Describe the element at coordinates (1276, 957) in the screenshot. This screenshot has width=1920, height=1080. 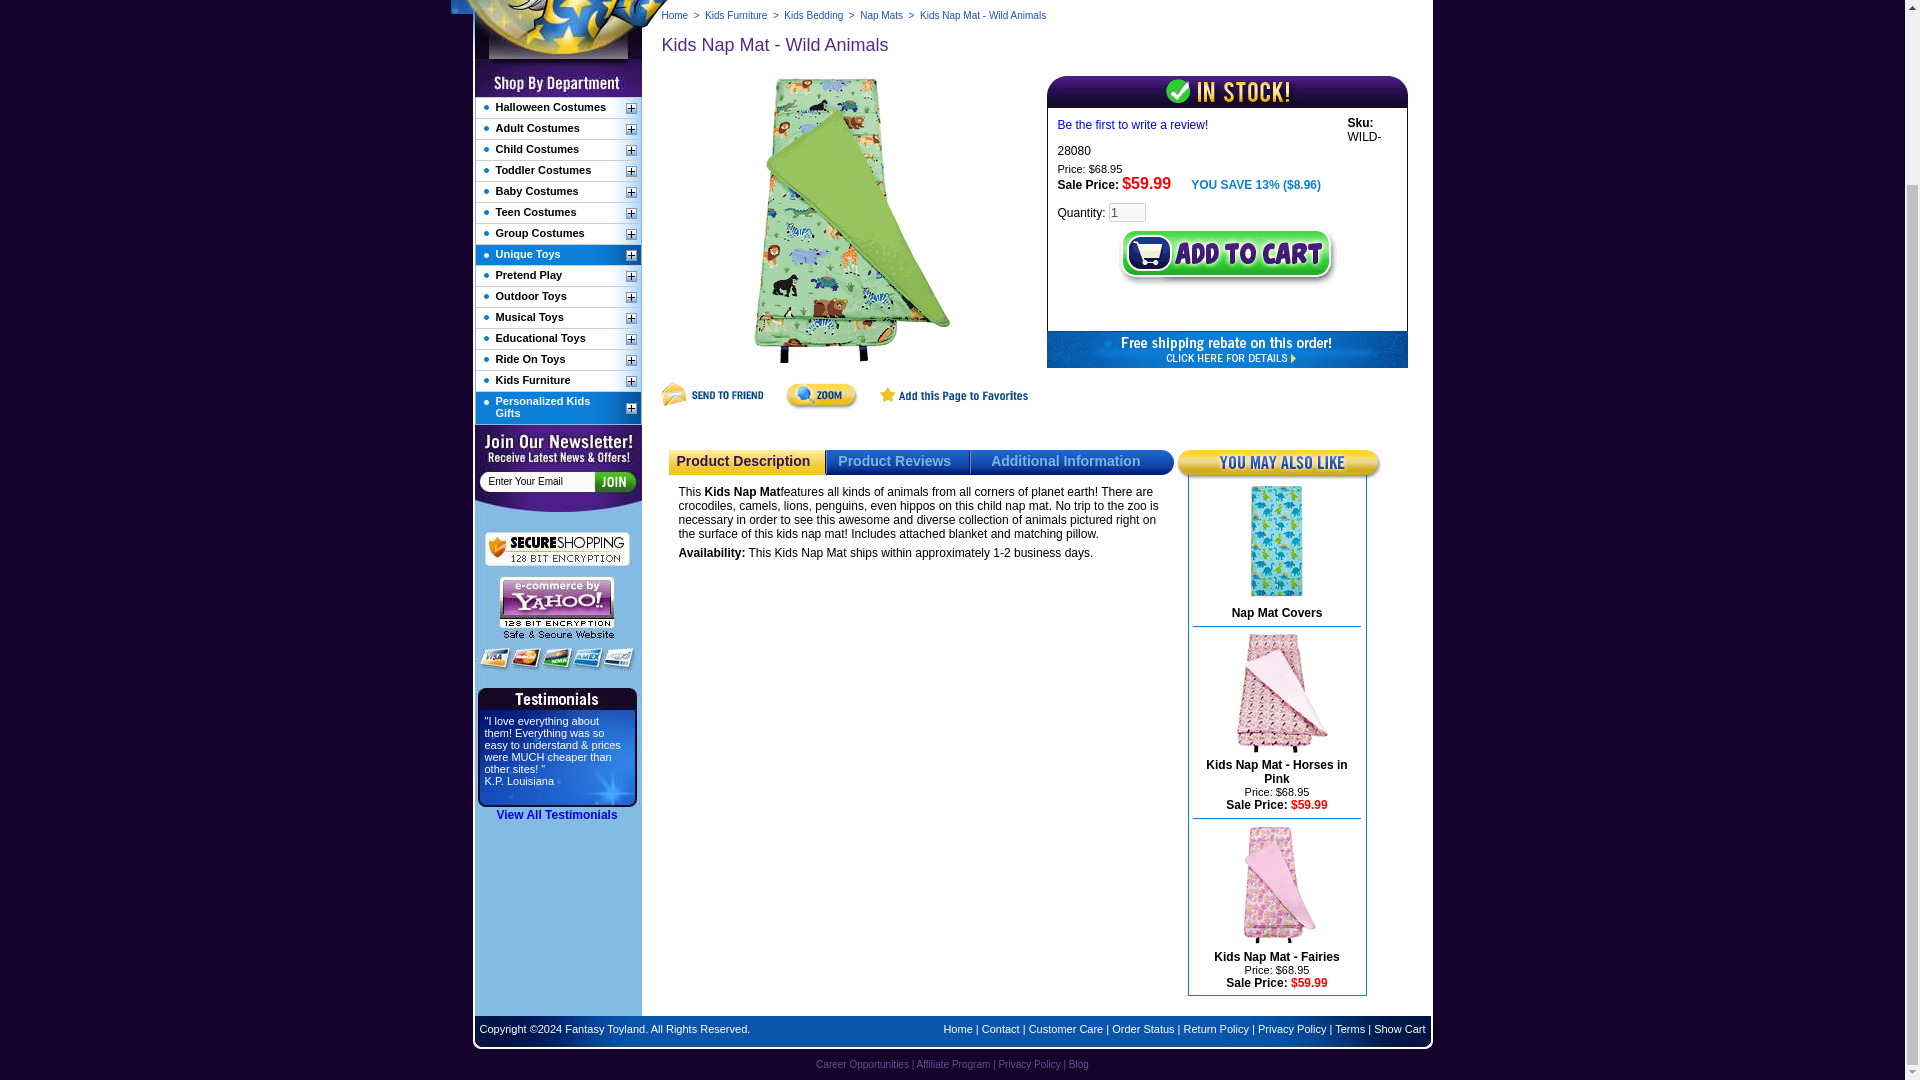
I see `Kids Nap Mat - Fairies` at that location.